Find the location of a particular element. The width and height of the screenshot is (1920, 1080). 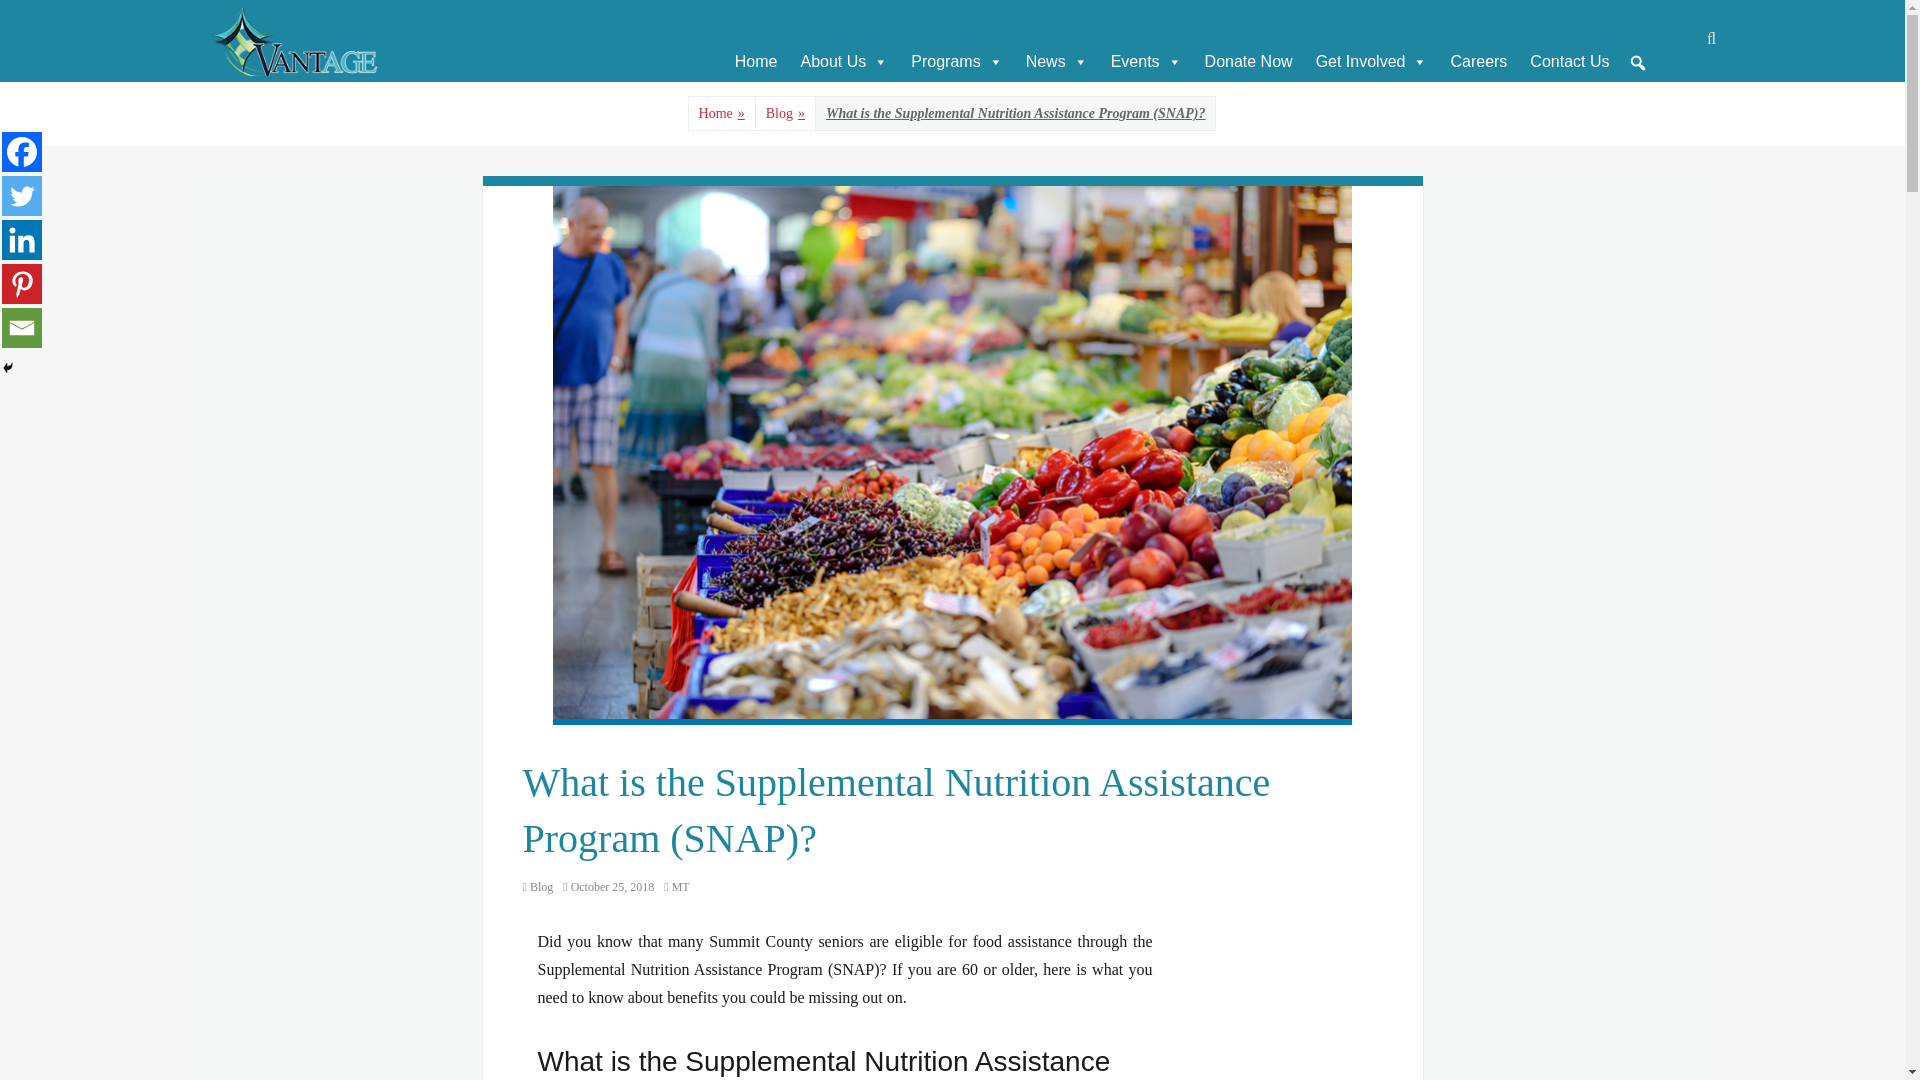

Pinterest is located at coordinates (22, 283).